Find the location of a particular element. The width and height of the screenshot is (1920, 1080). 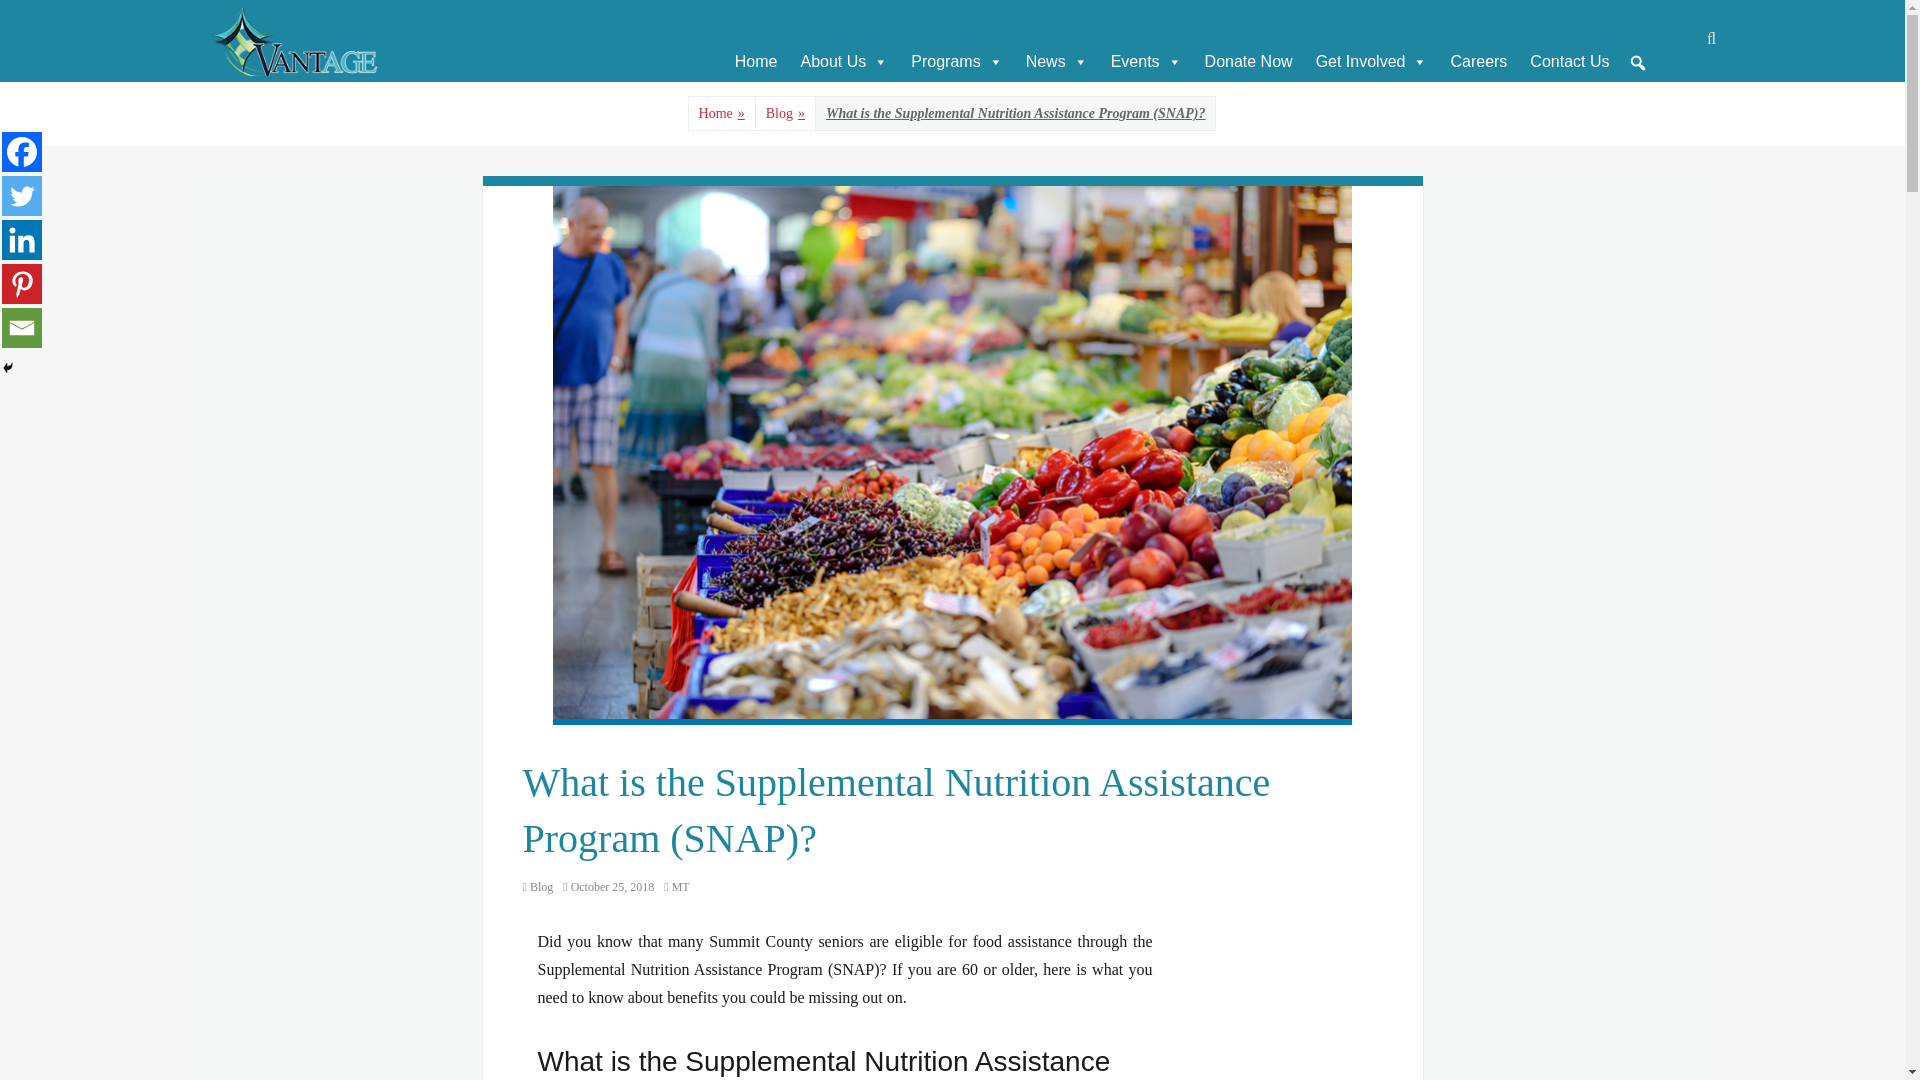

Pinterest is located at coordinates (22, 283).